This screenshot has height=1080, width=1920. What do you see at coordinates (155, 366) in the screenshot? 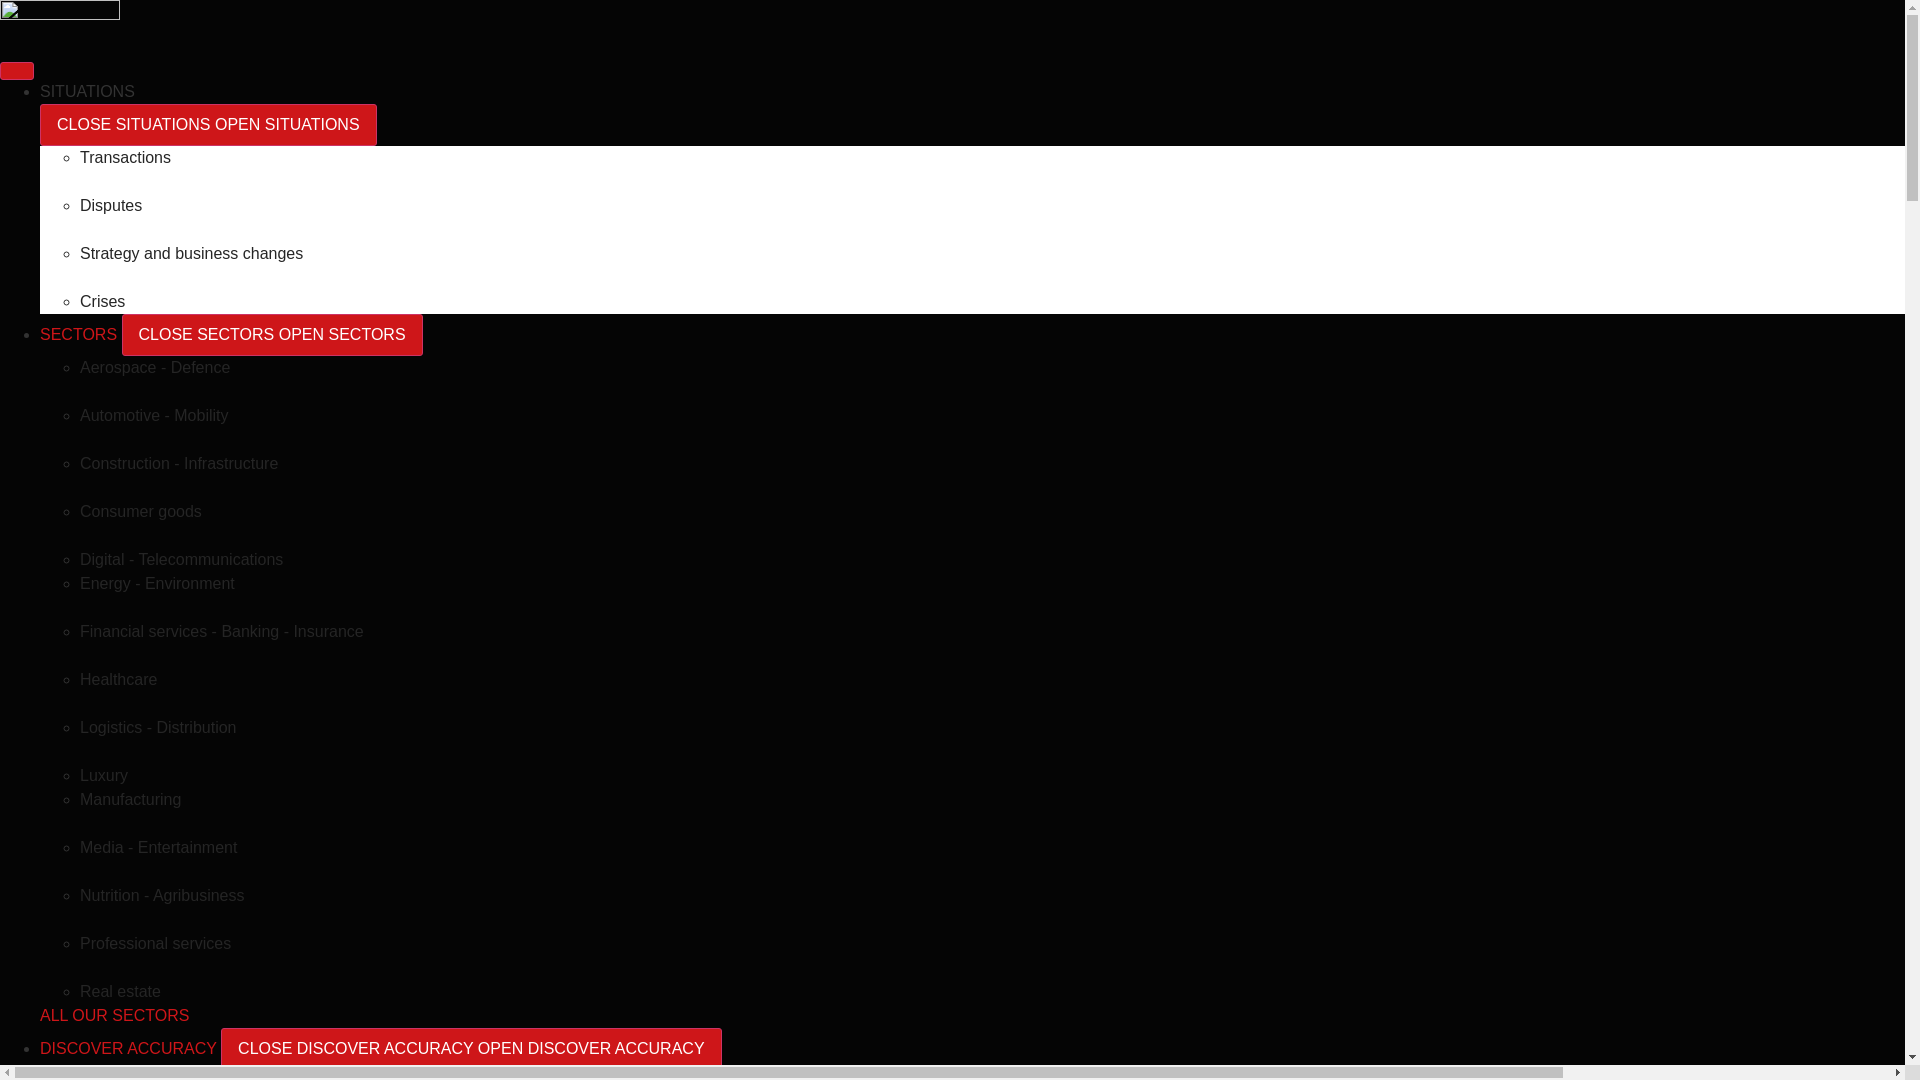
I see `Aerospace - Defence` at bounding box center [155, 366].